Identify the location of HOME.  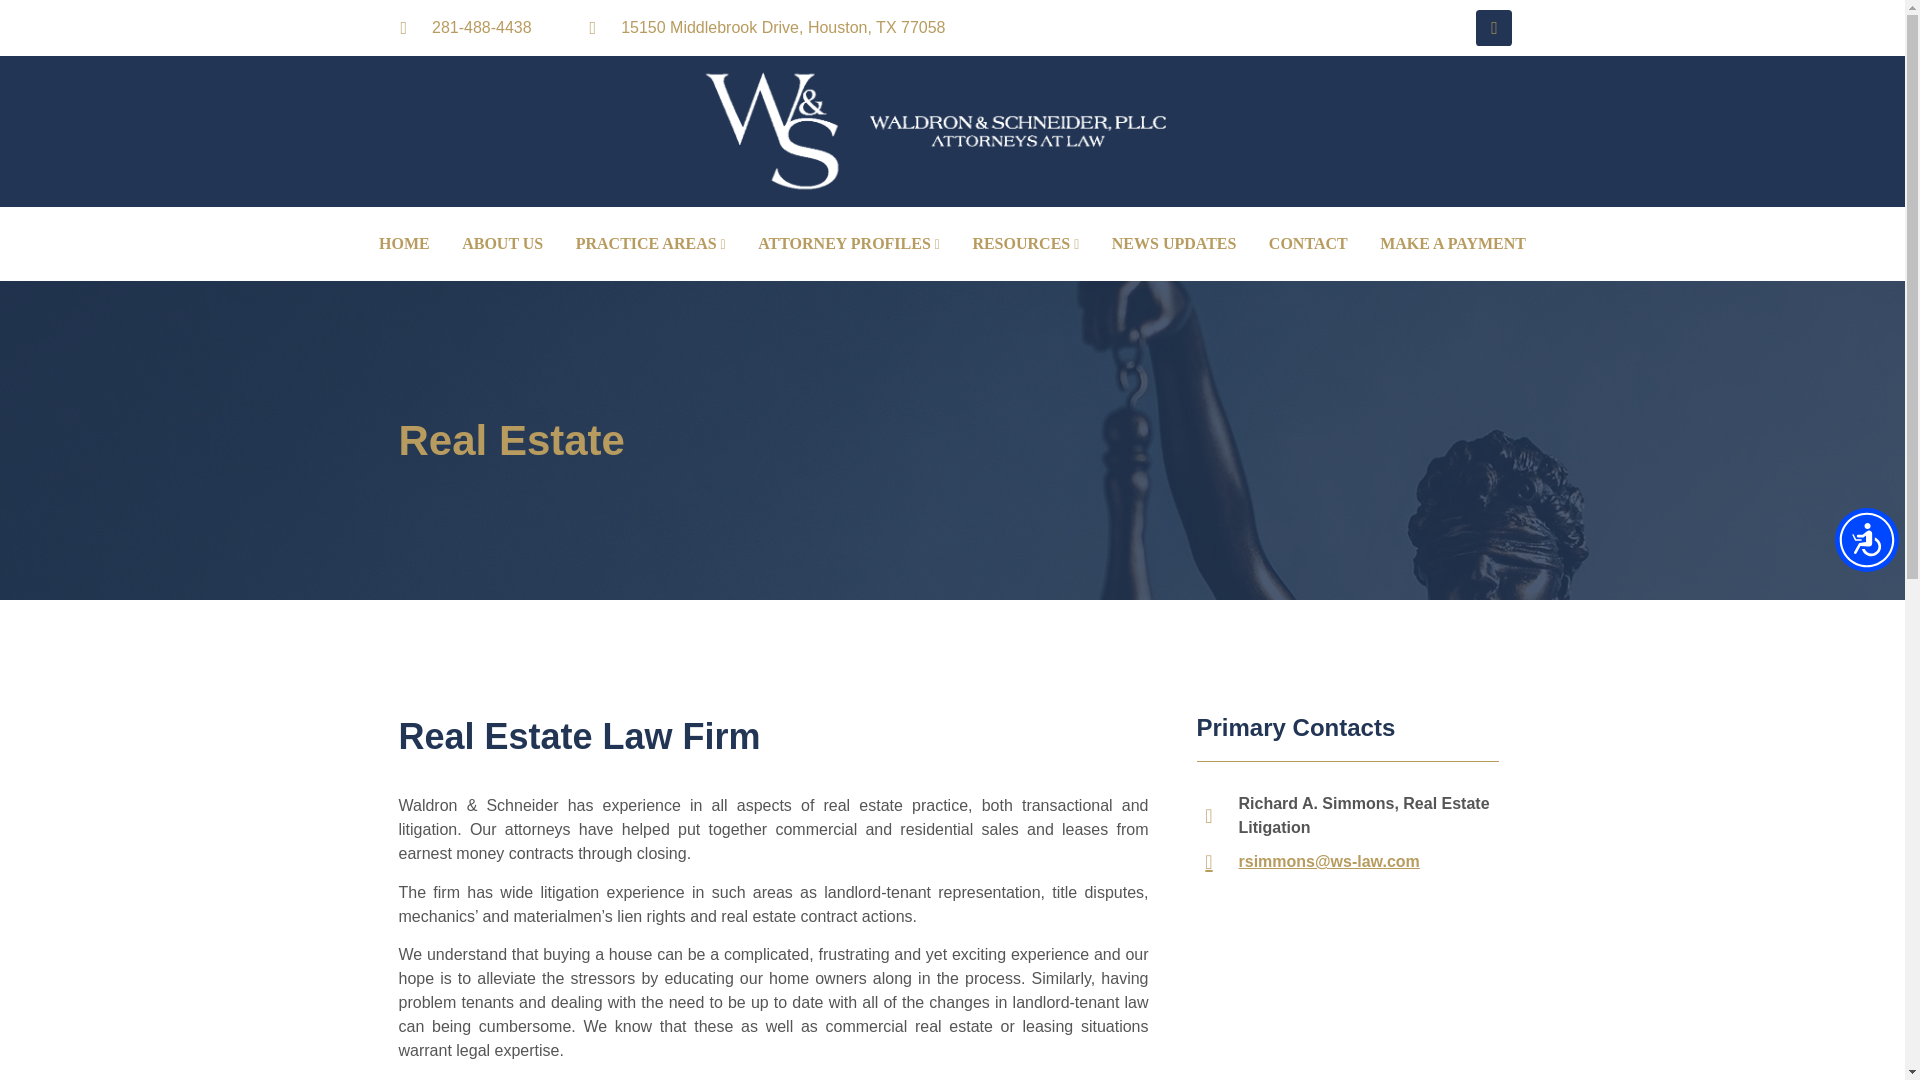
(404, 244).